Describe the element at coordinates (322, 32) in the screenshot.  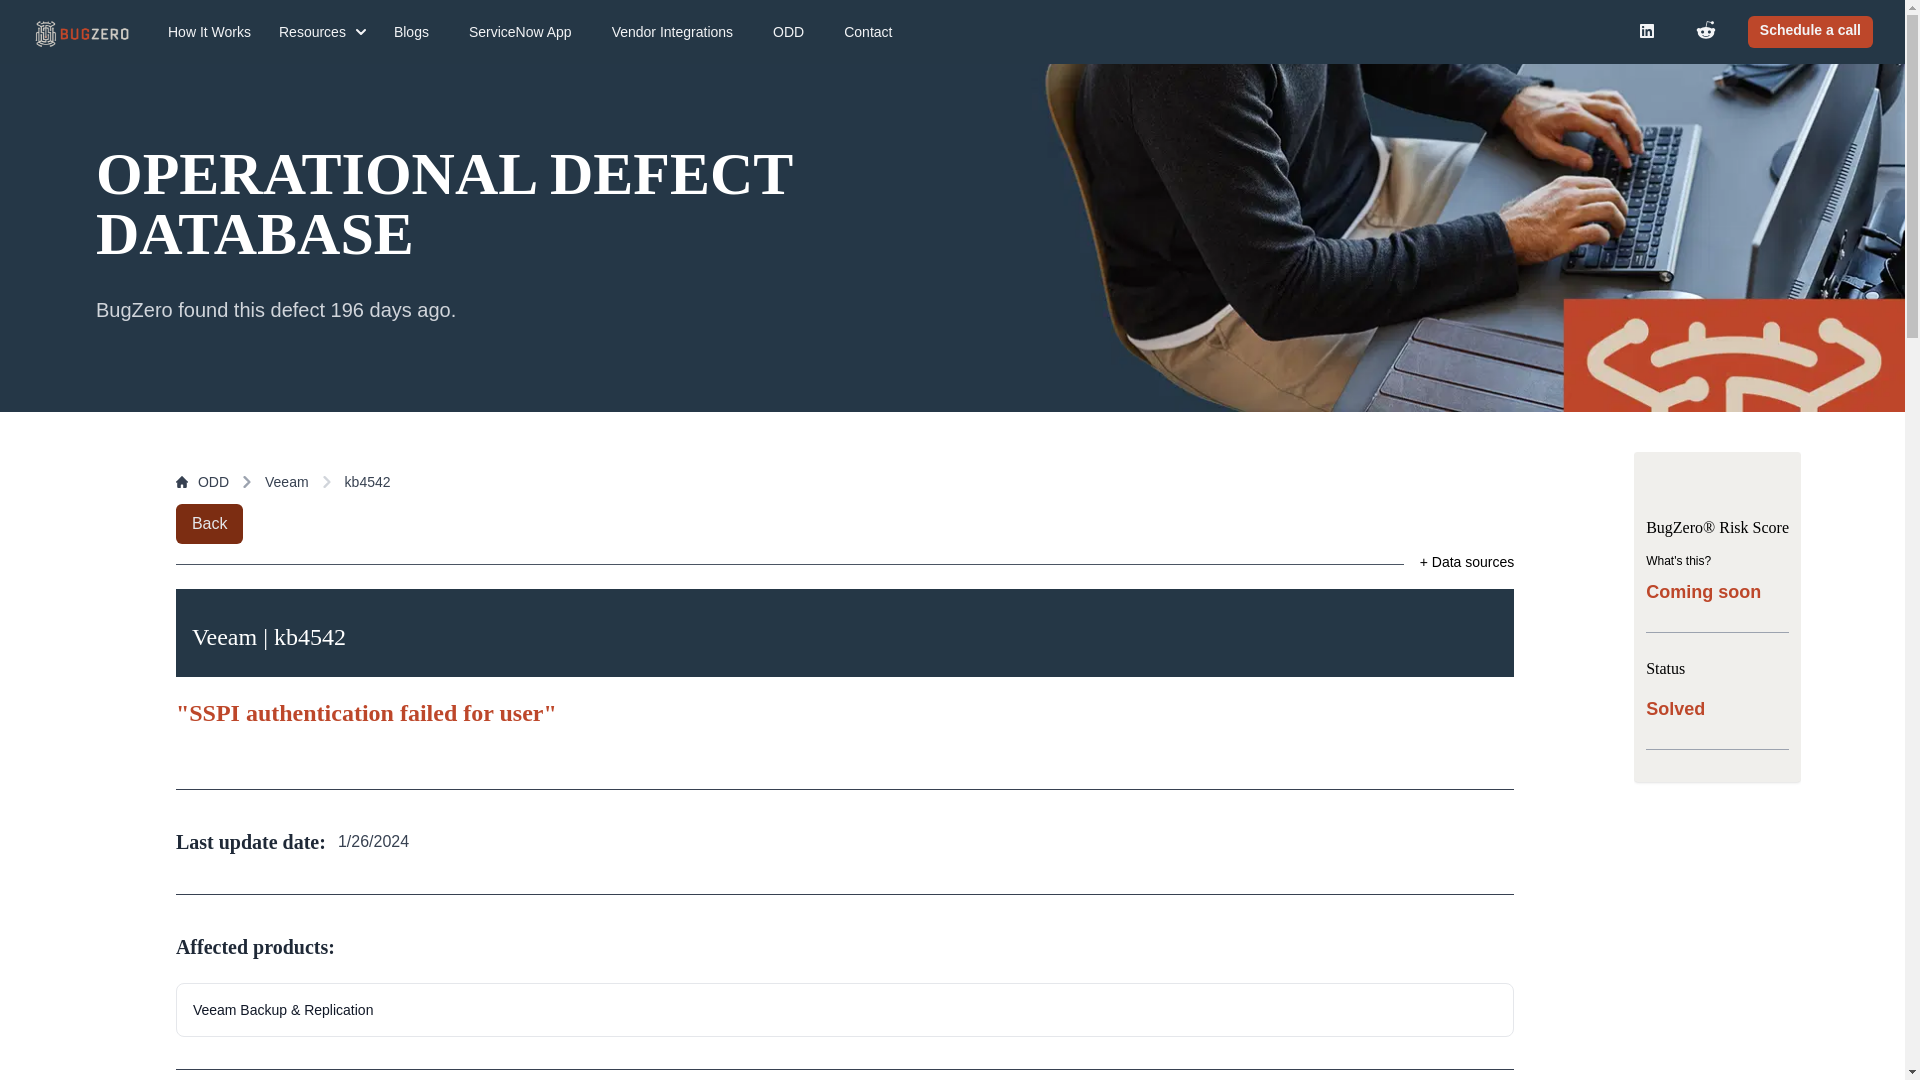
I see `Resources` at that location.